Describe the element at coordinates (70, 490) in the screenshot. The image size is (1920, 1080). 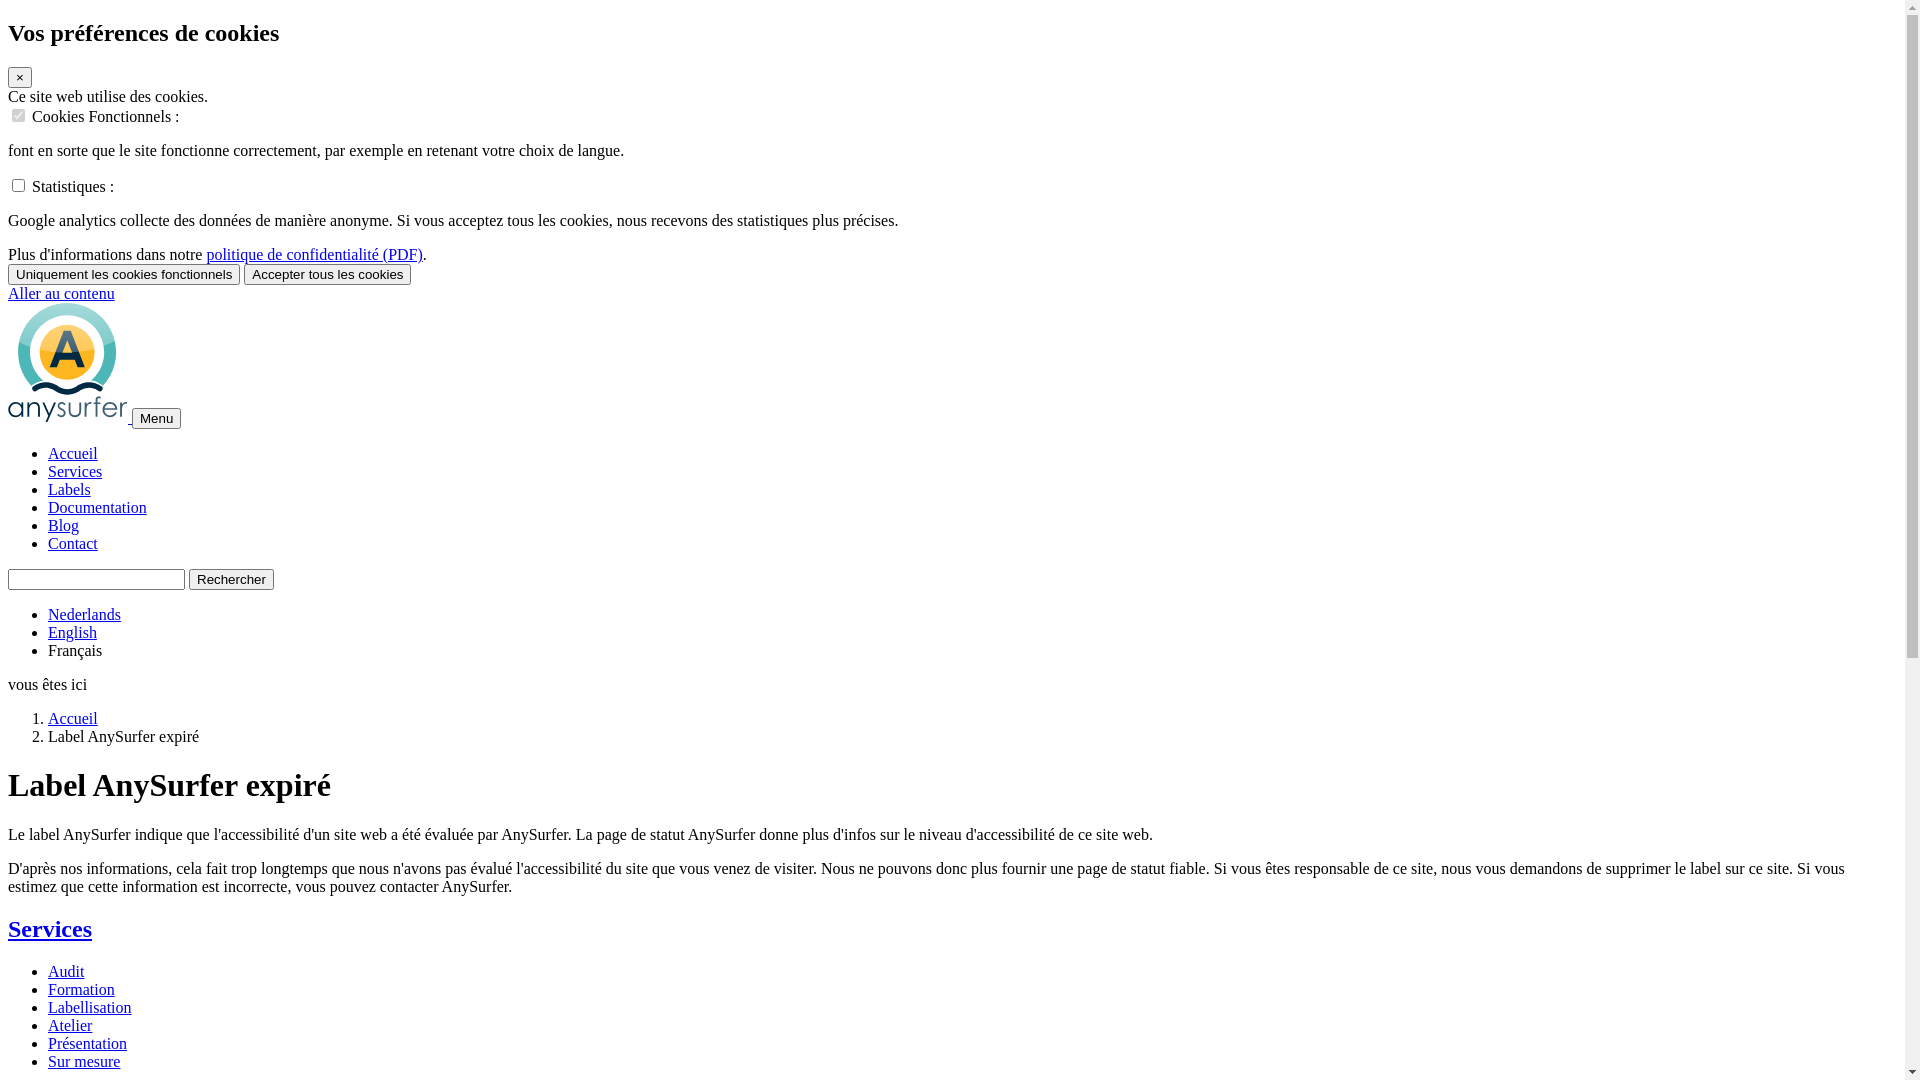
I see `Labels` at that location.